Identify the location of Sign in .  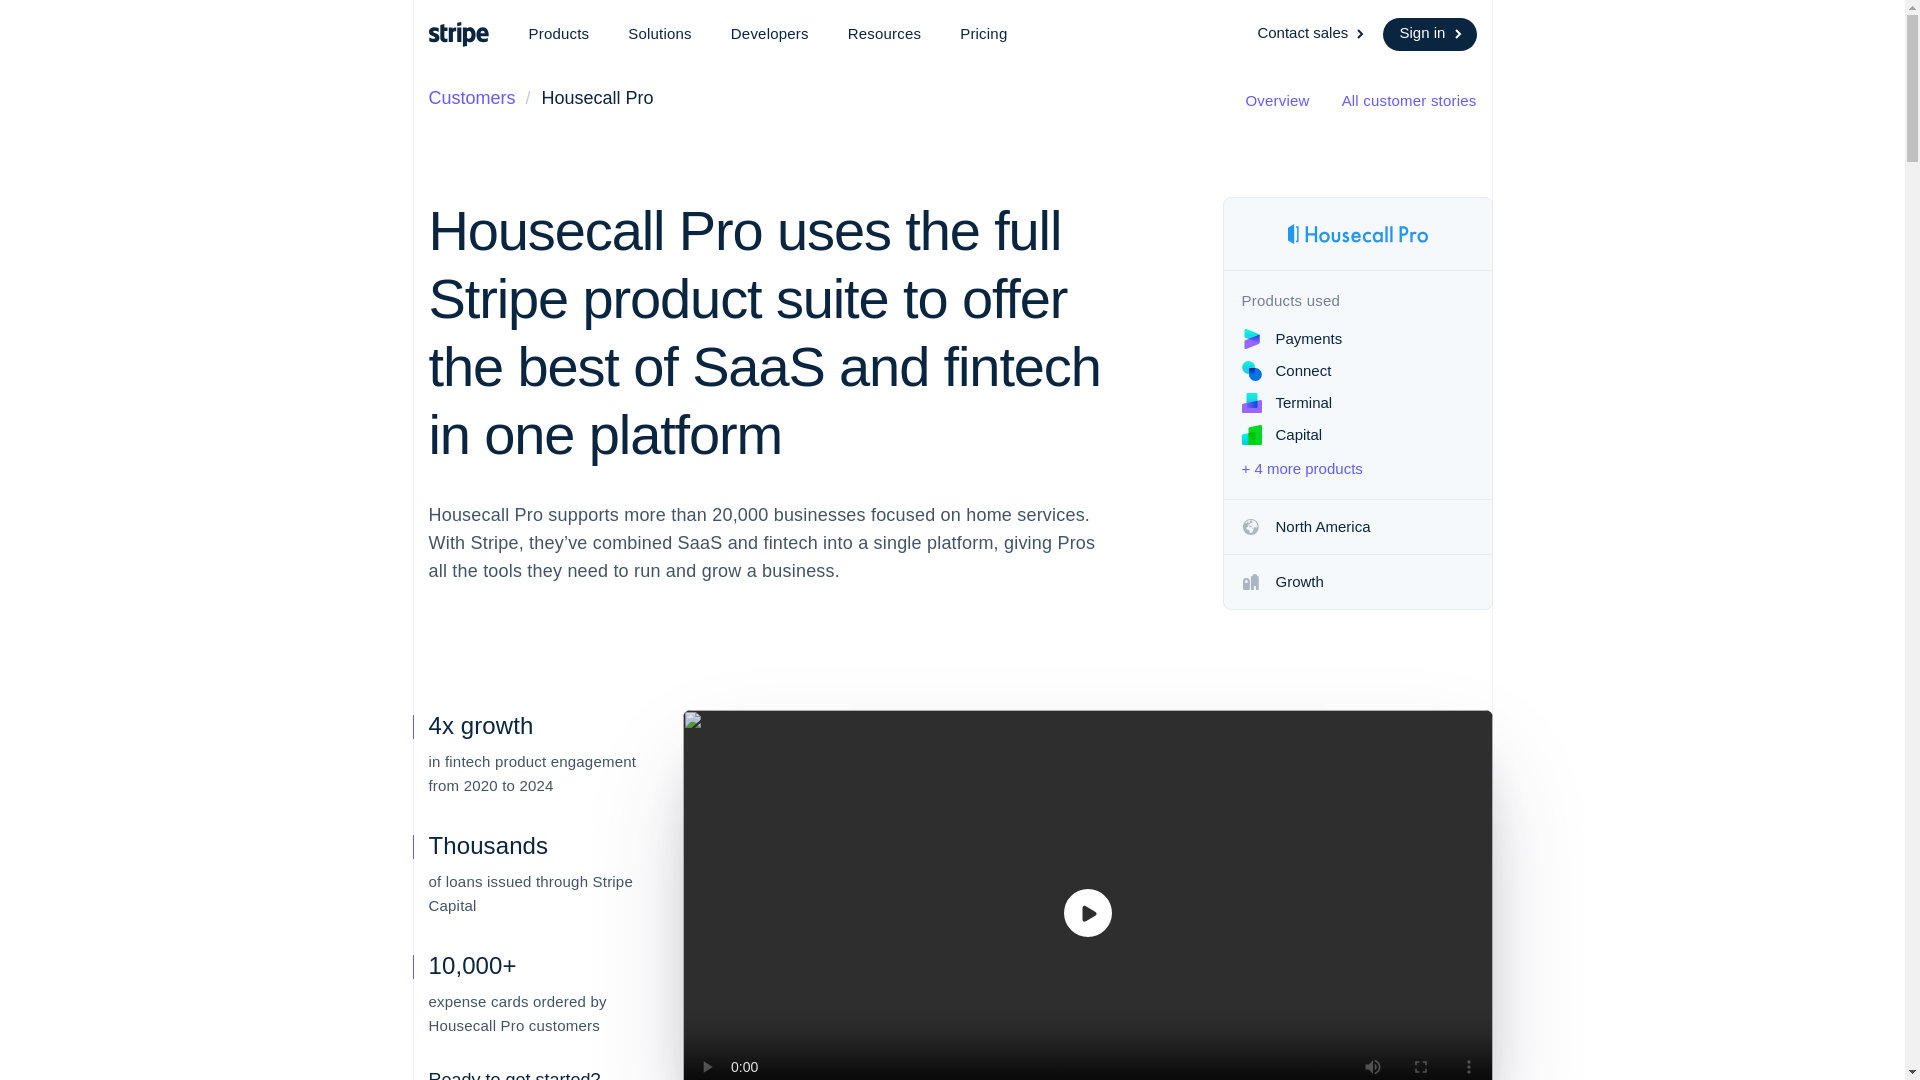
(1429, 34).